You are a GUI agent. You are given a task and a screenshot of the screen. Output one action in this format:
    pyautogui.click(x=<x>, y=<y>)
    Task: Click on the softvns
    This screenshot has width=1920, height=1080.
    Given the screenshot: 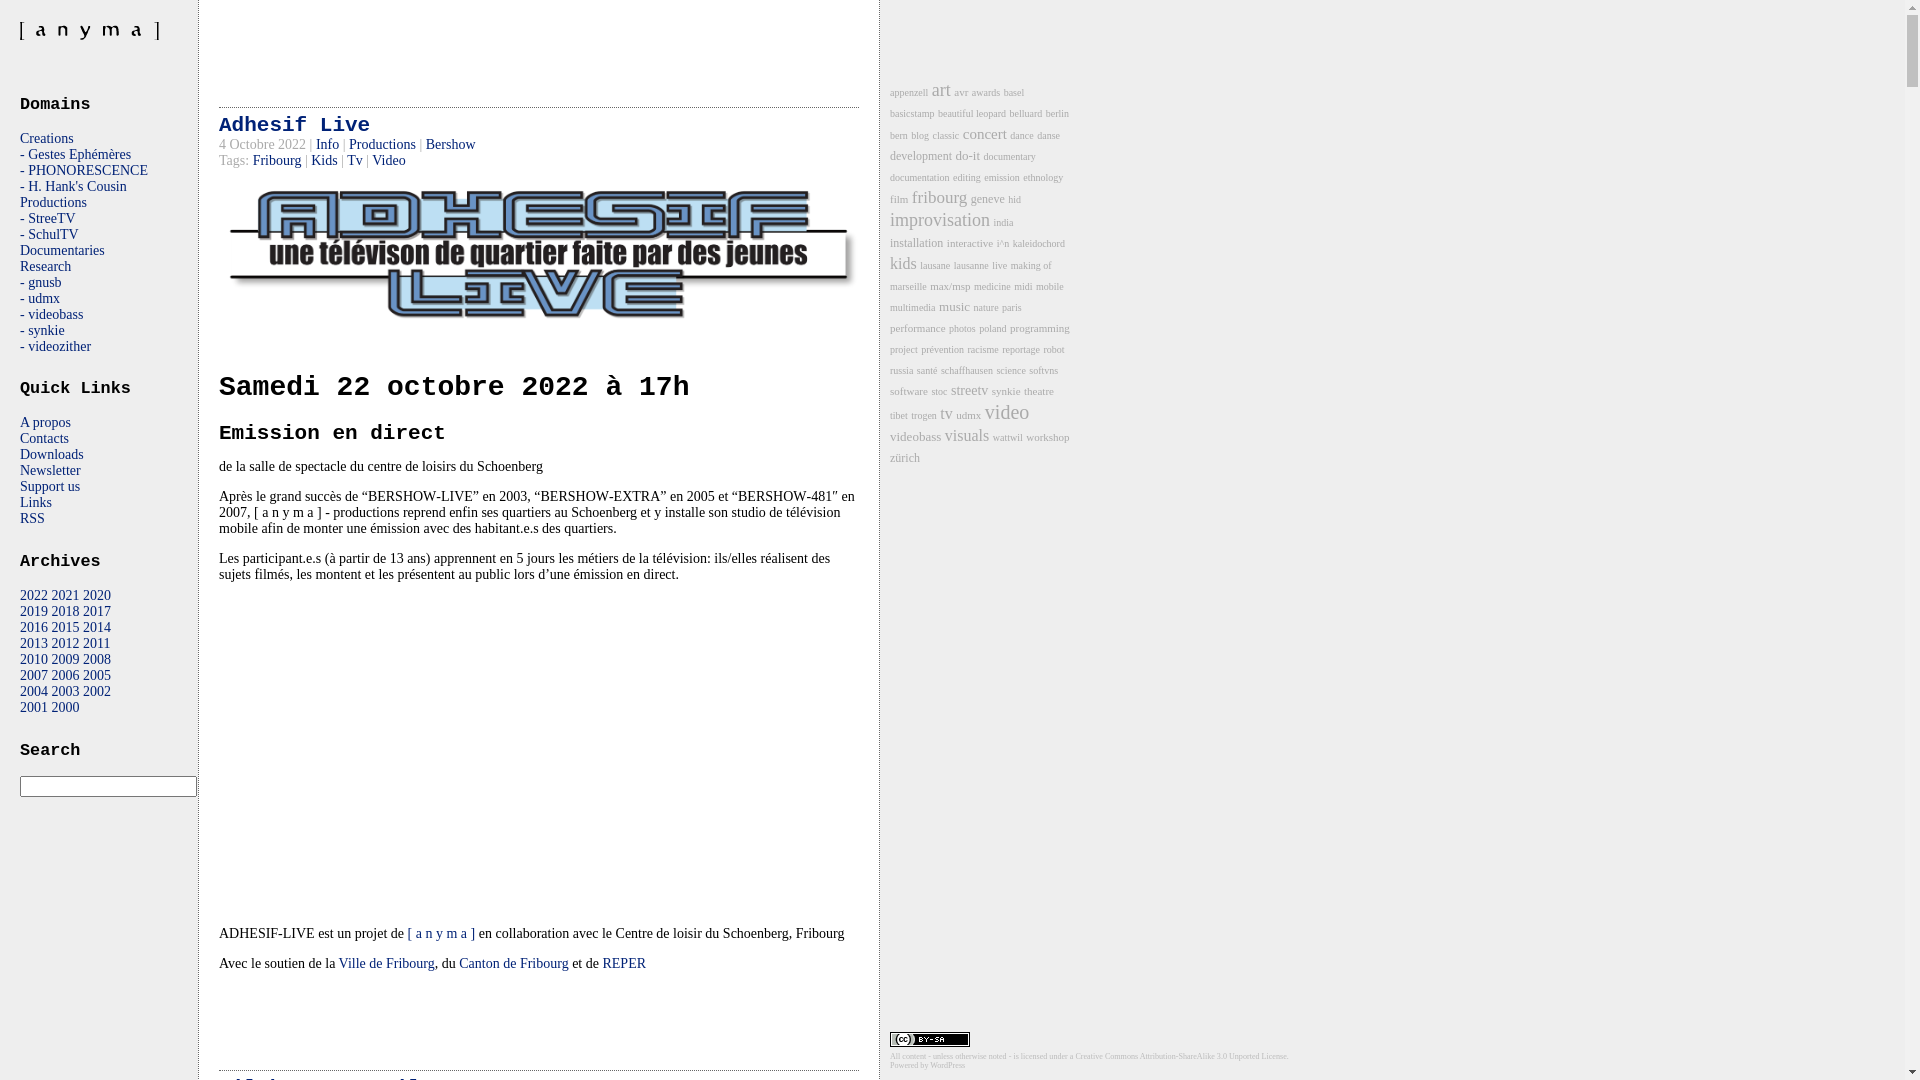 What is the action you would take?
    pyautogui.click(x=1044, y=370)
    